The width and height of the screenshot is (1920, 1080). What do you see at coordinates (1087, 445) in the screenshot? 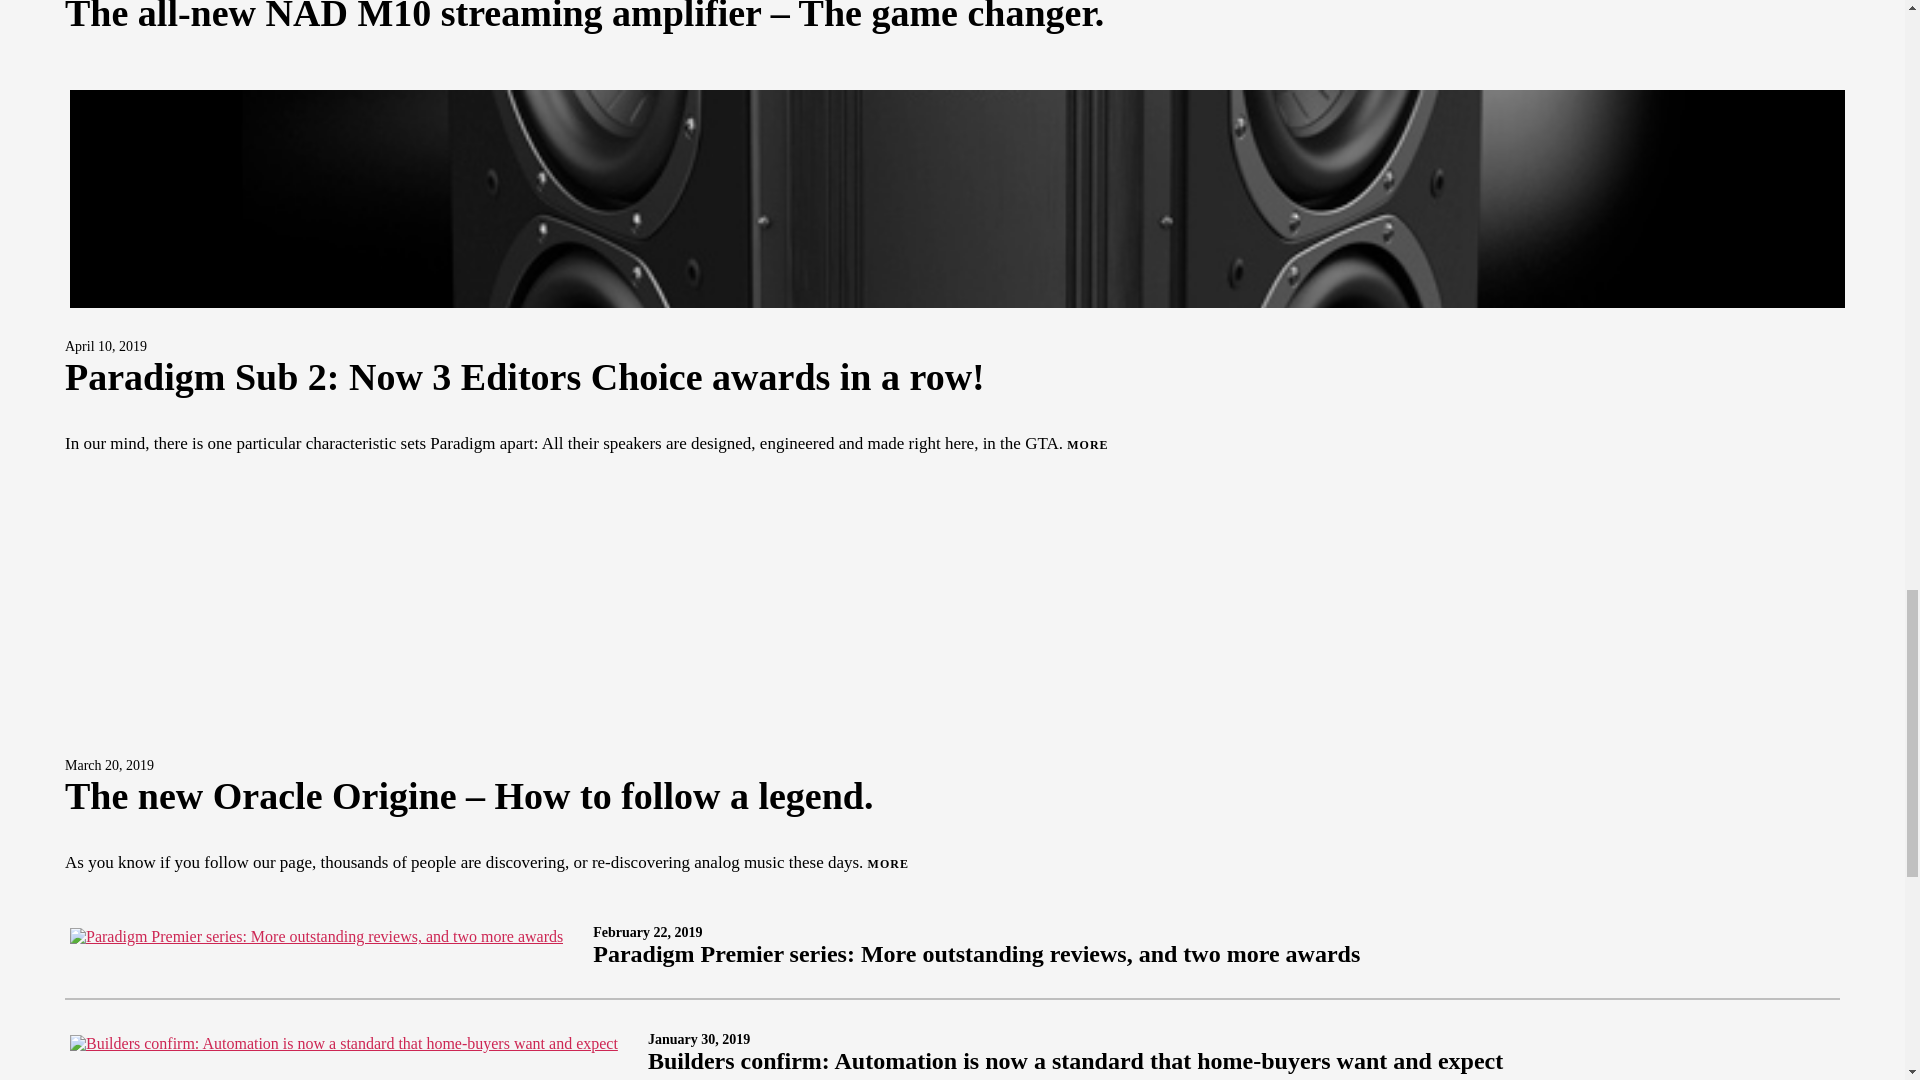
I see `MORE` at bounding box center [1087, 445].